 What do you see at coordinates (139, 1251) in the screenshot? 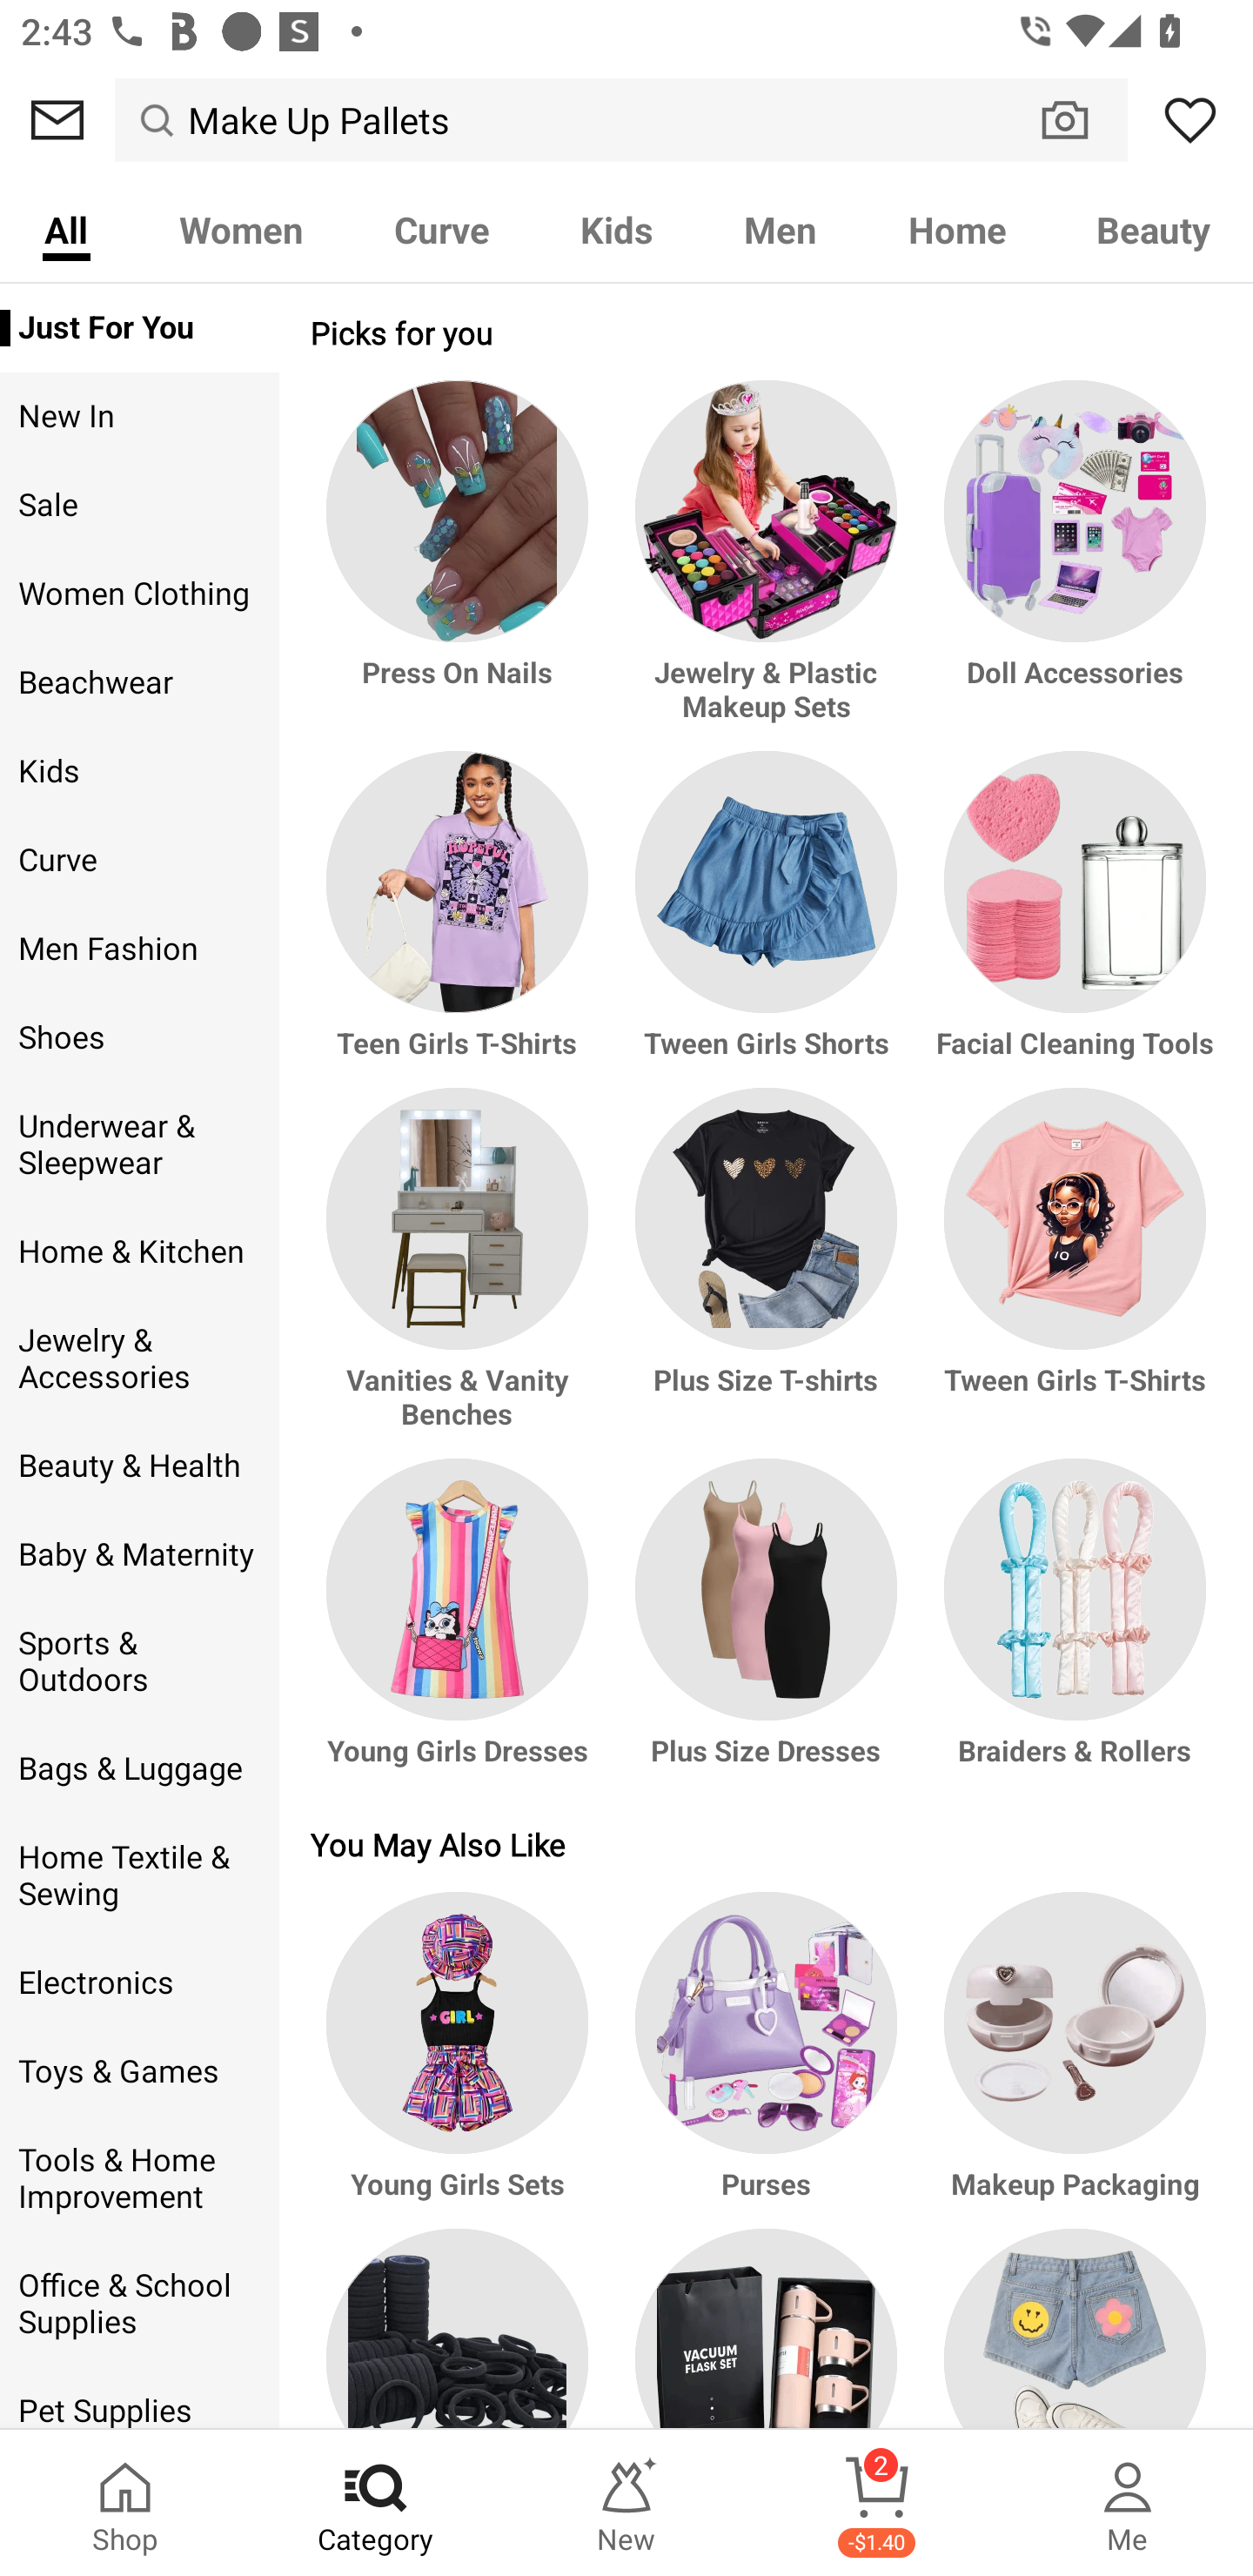
I see `Home & Kitchen` at bounding box center [139, 1251].